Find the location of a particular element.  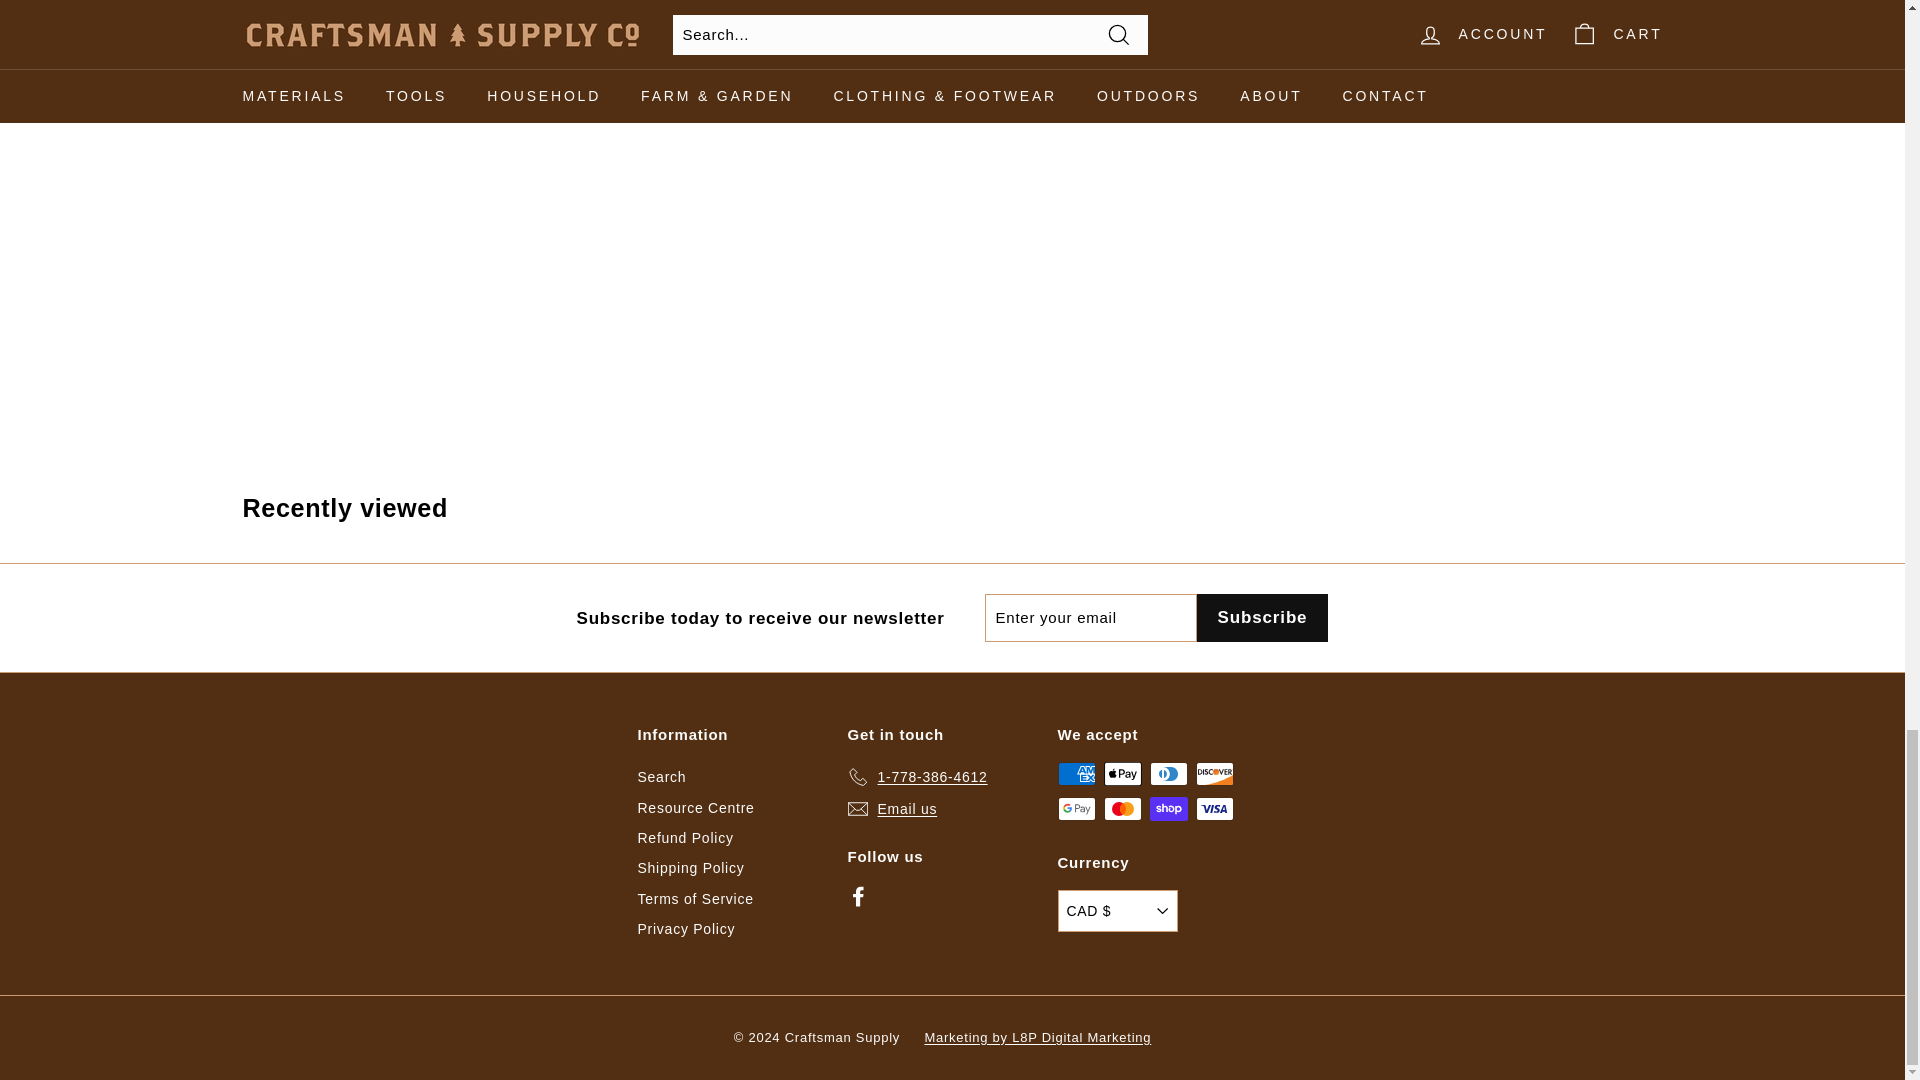

Mastercard is located at coordinates (1123, 808).